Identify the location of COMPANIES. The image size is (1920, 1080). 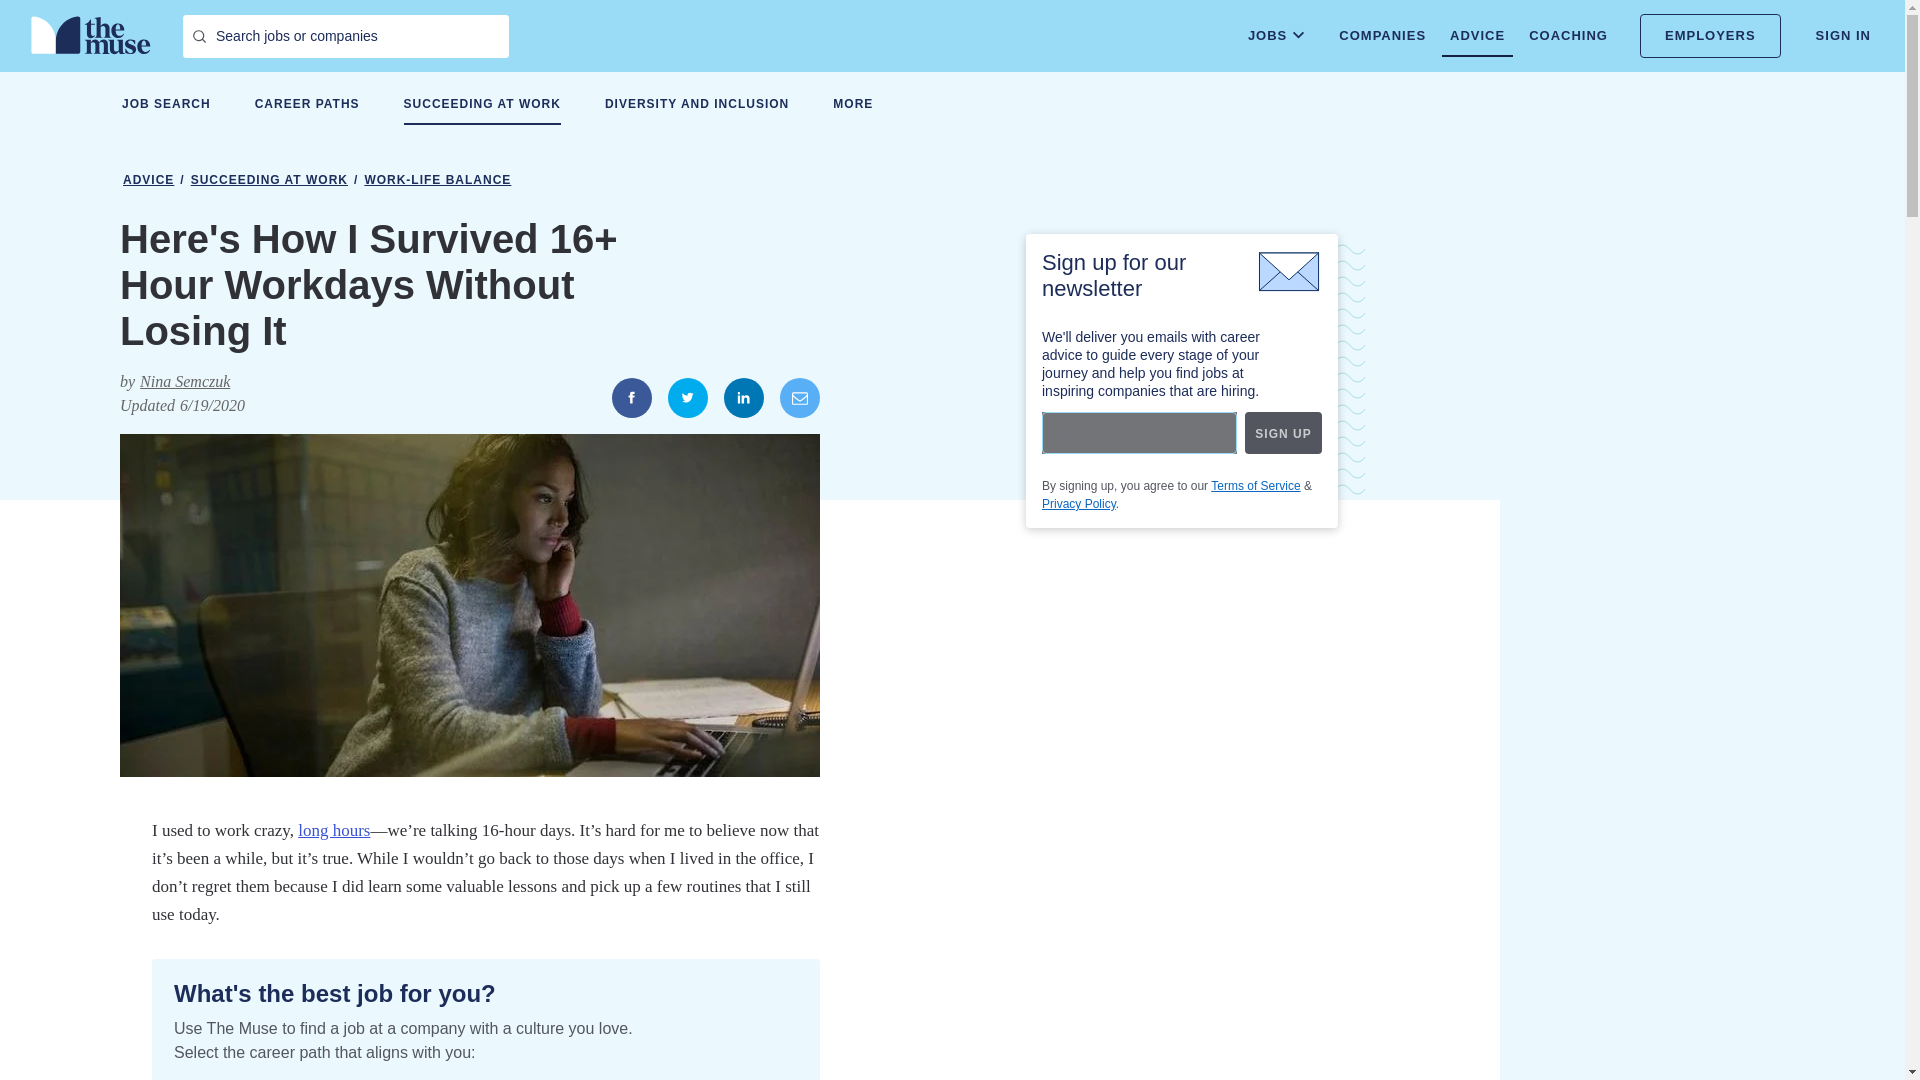
(1382, 36).